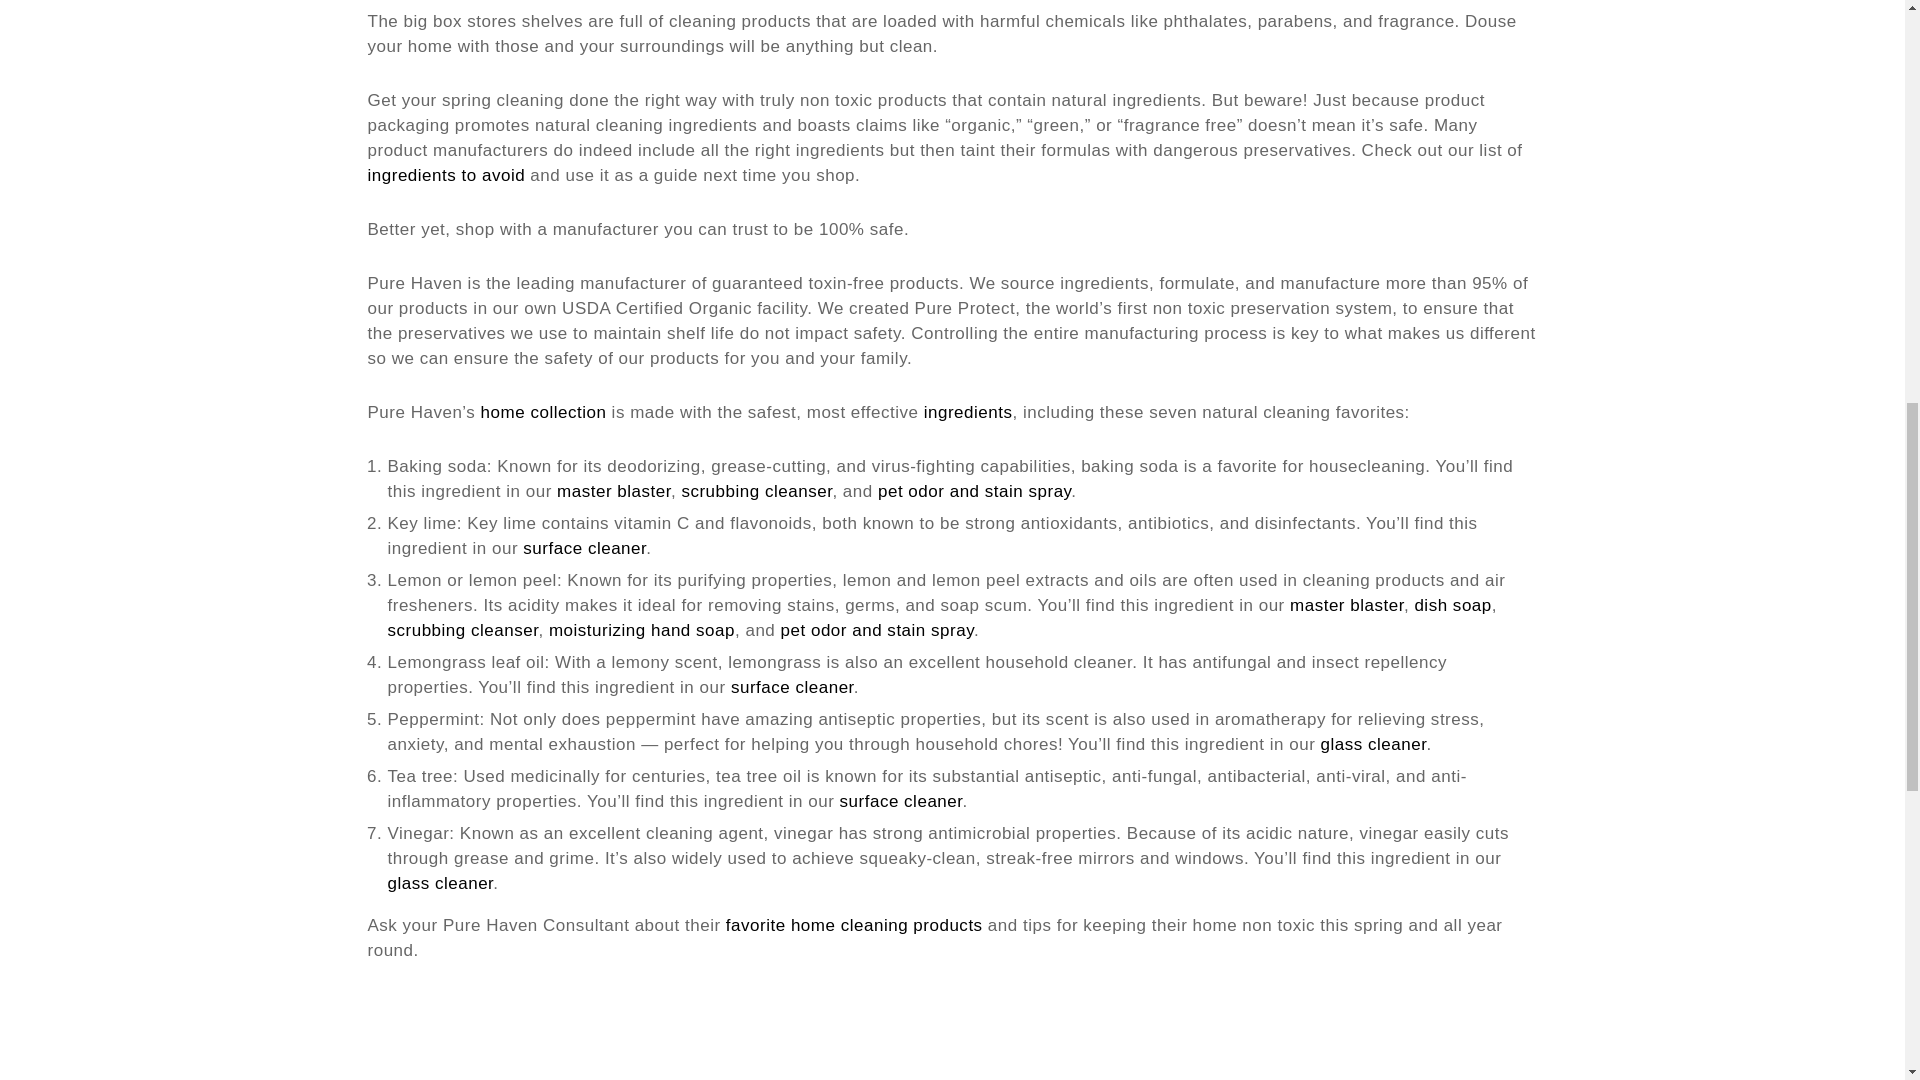 This screenshot has height=1080, width=1920. What do you see at coordinates (764, 687) in the screenshot?
I see `surface` at bounding box center [764, 687].